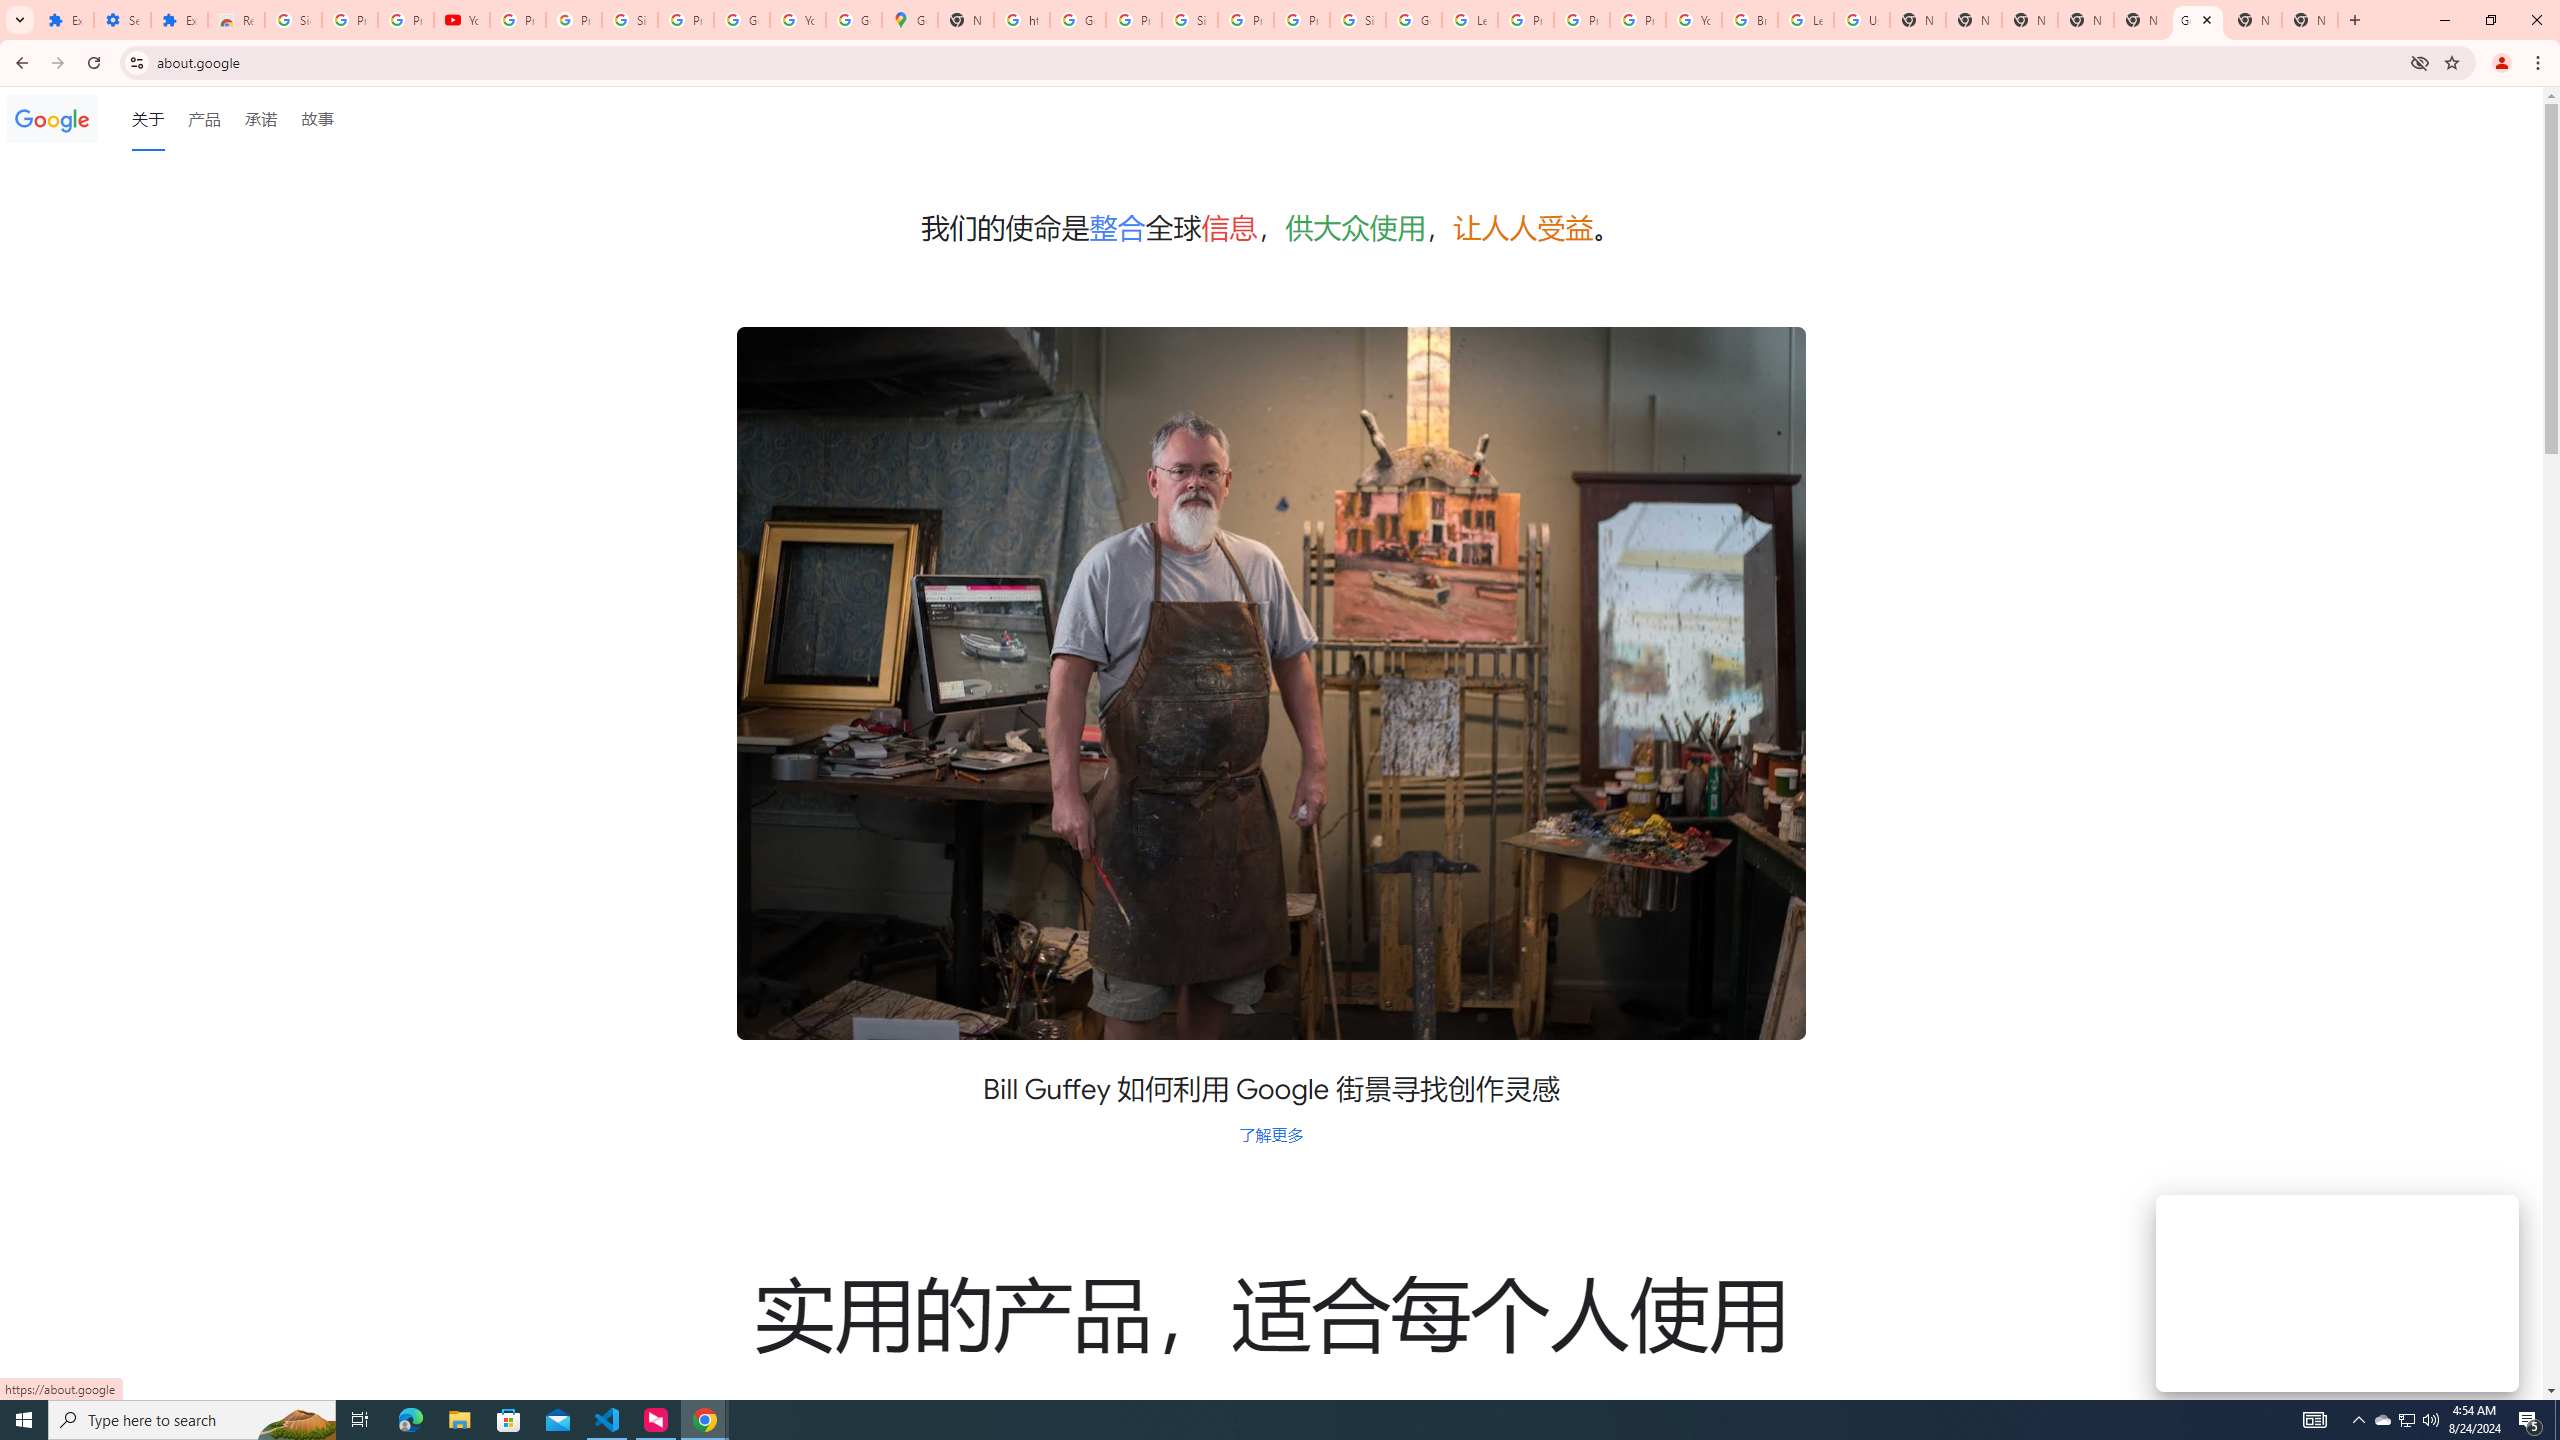 The height and width of the screenshot is (1440, 2560). What do you see at coordinates (741, 20) in the screenshot?
I see `Google Account` at bounding box center [741, 20].